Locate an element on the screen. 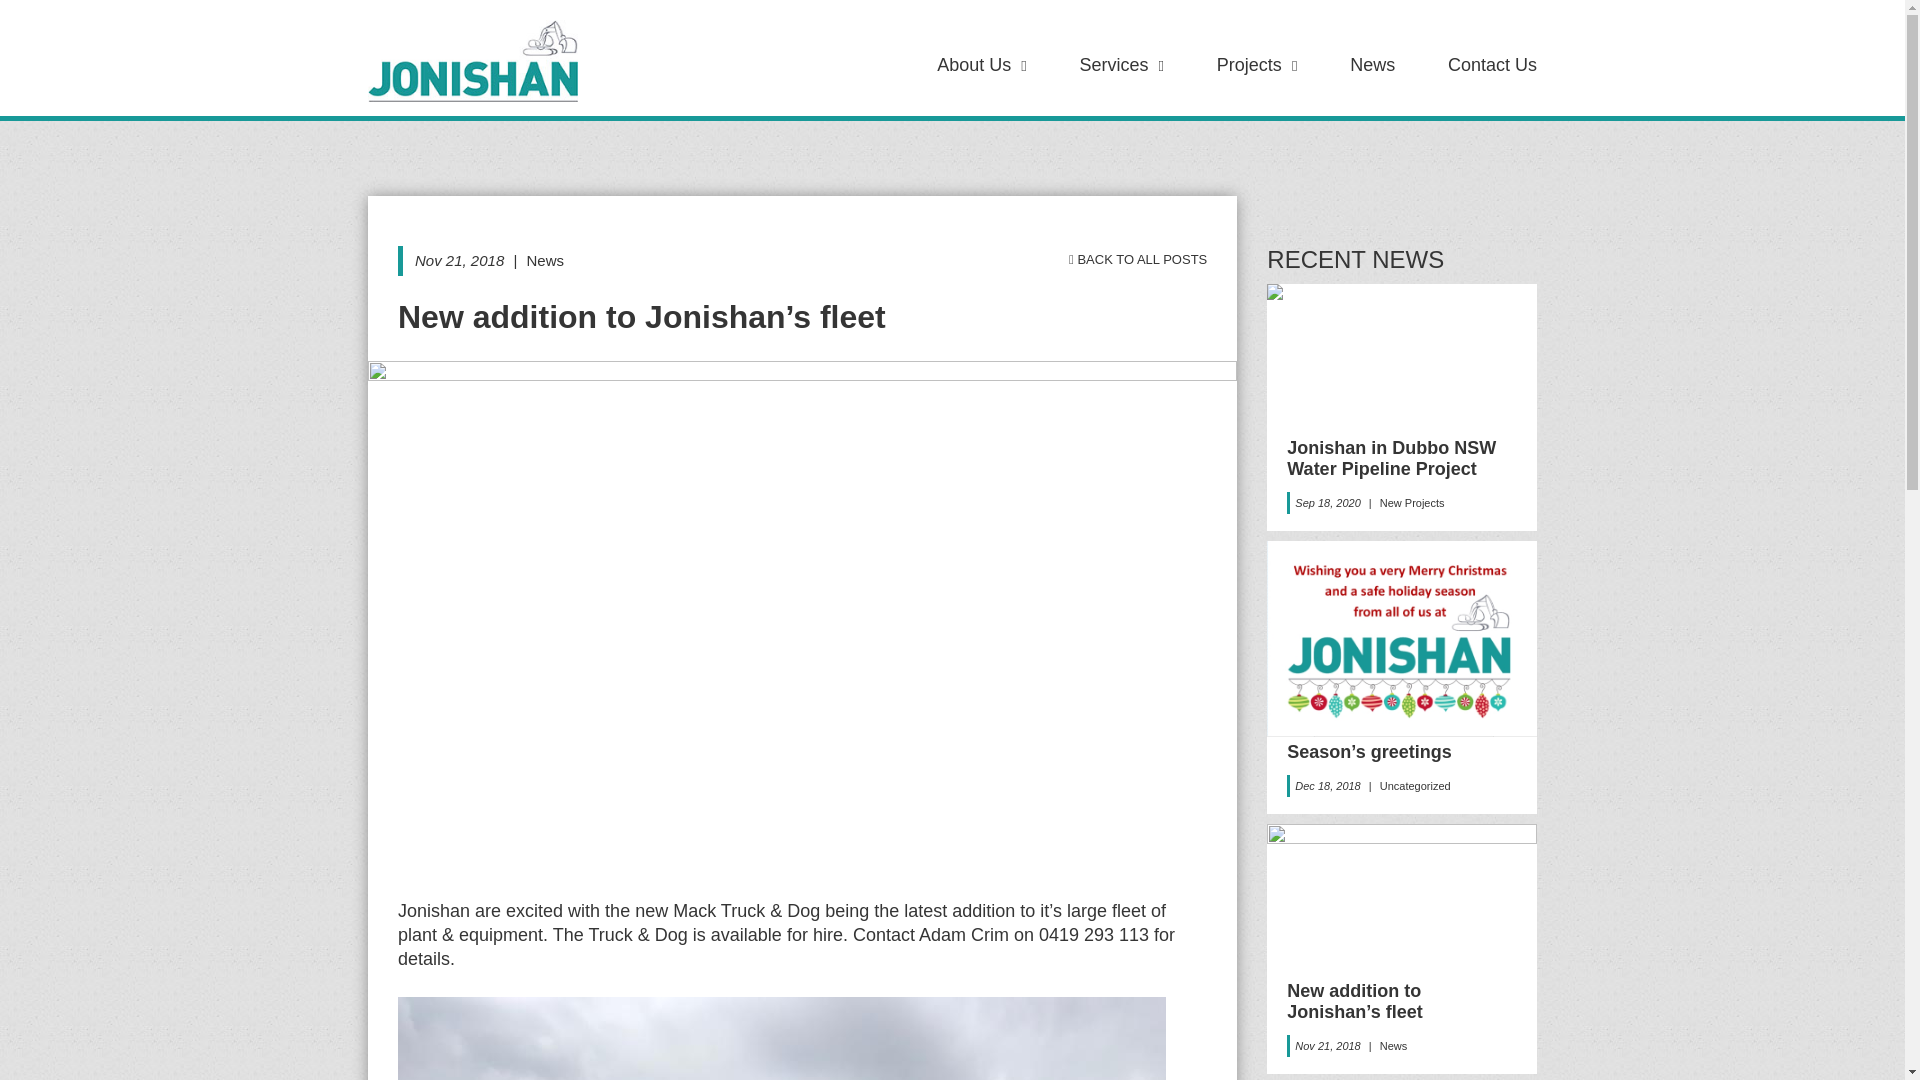 This screenshot has height=1080, width=1920. Jonishan Civil Contracting is located at coordinates (473, 61).